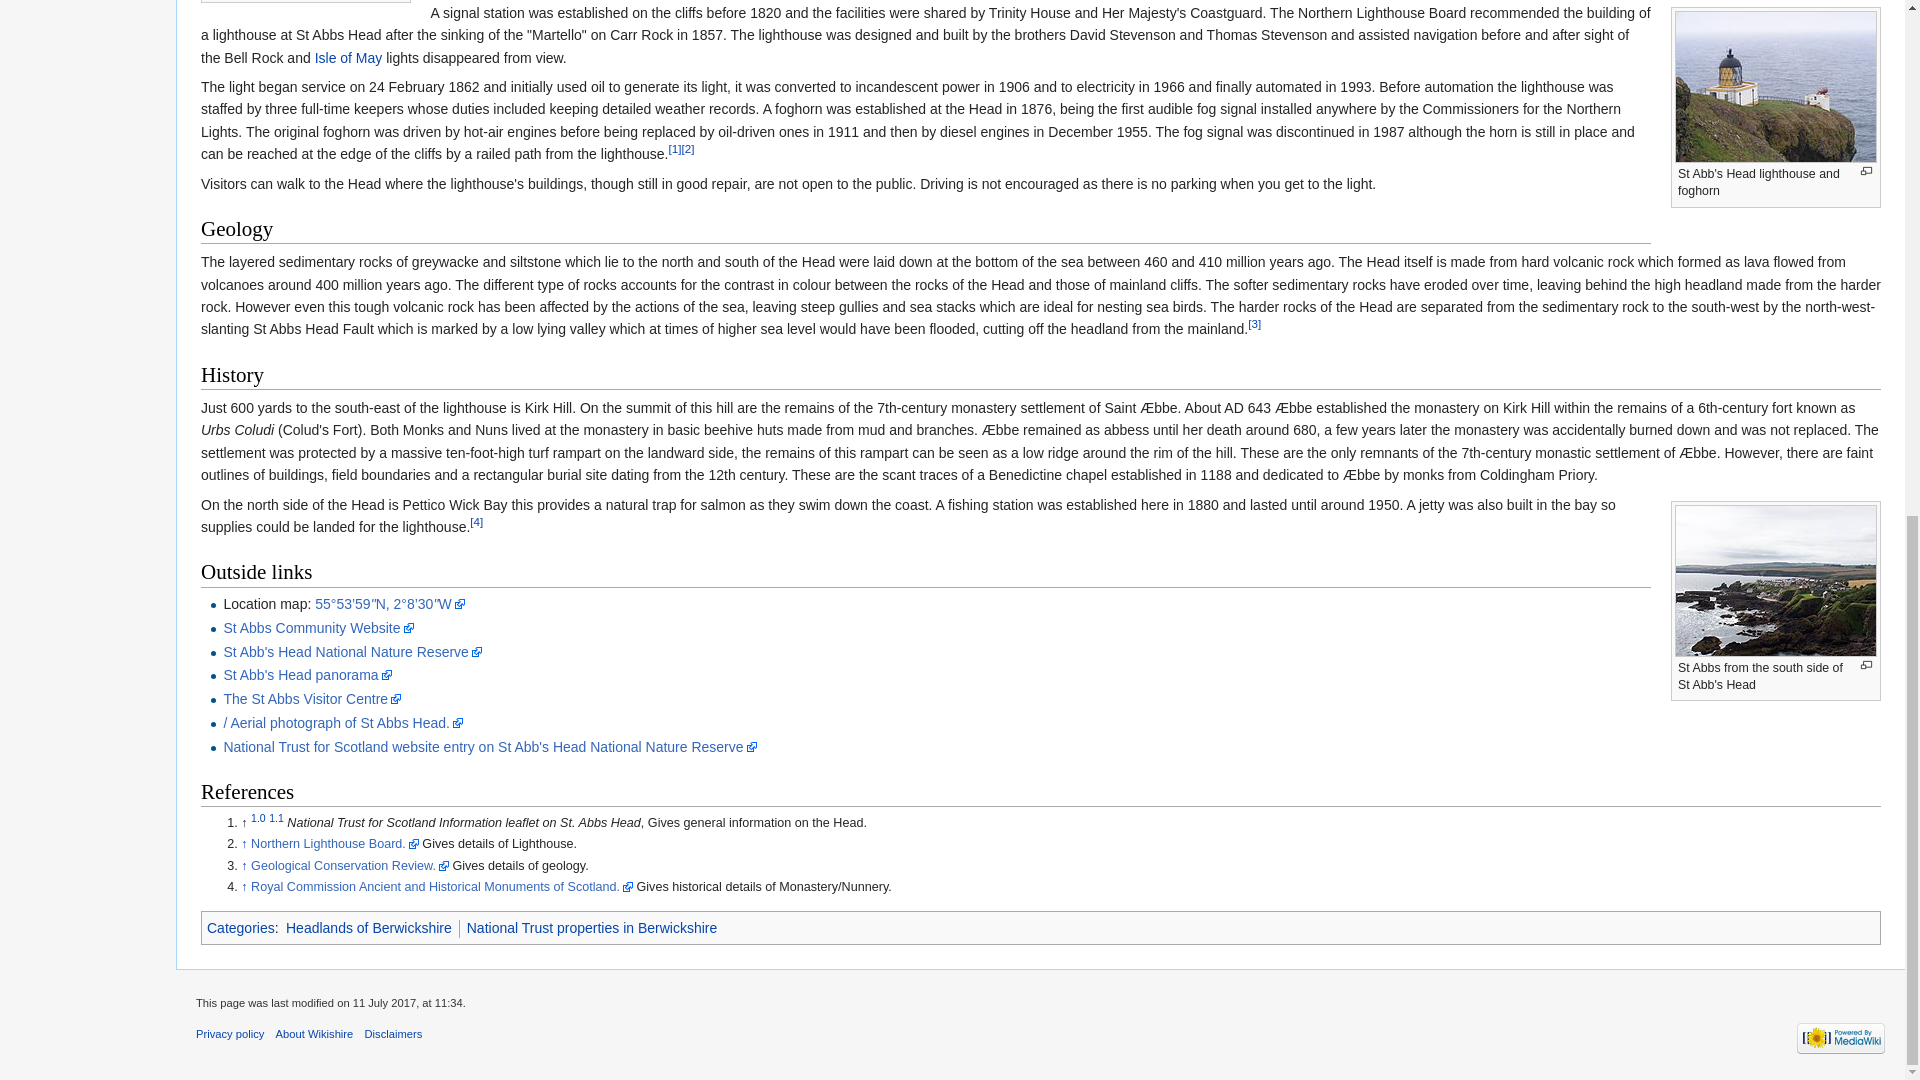  Describe the element at coordinates (1866, 664) in the screenshot. I see `Enlarge` at that location.